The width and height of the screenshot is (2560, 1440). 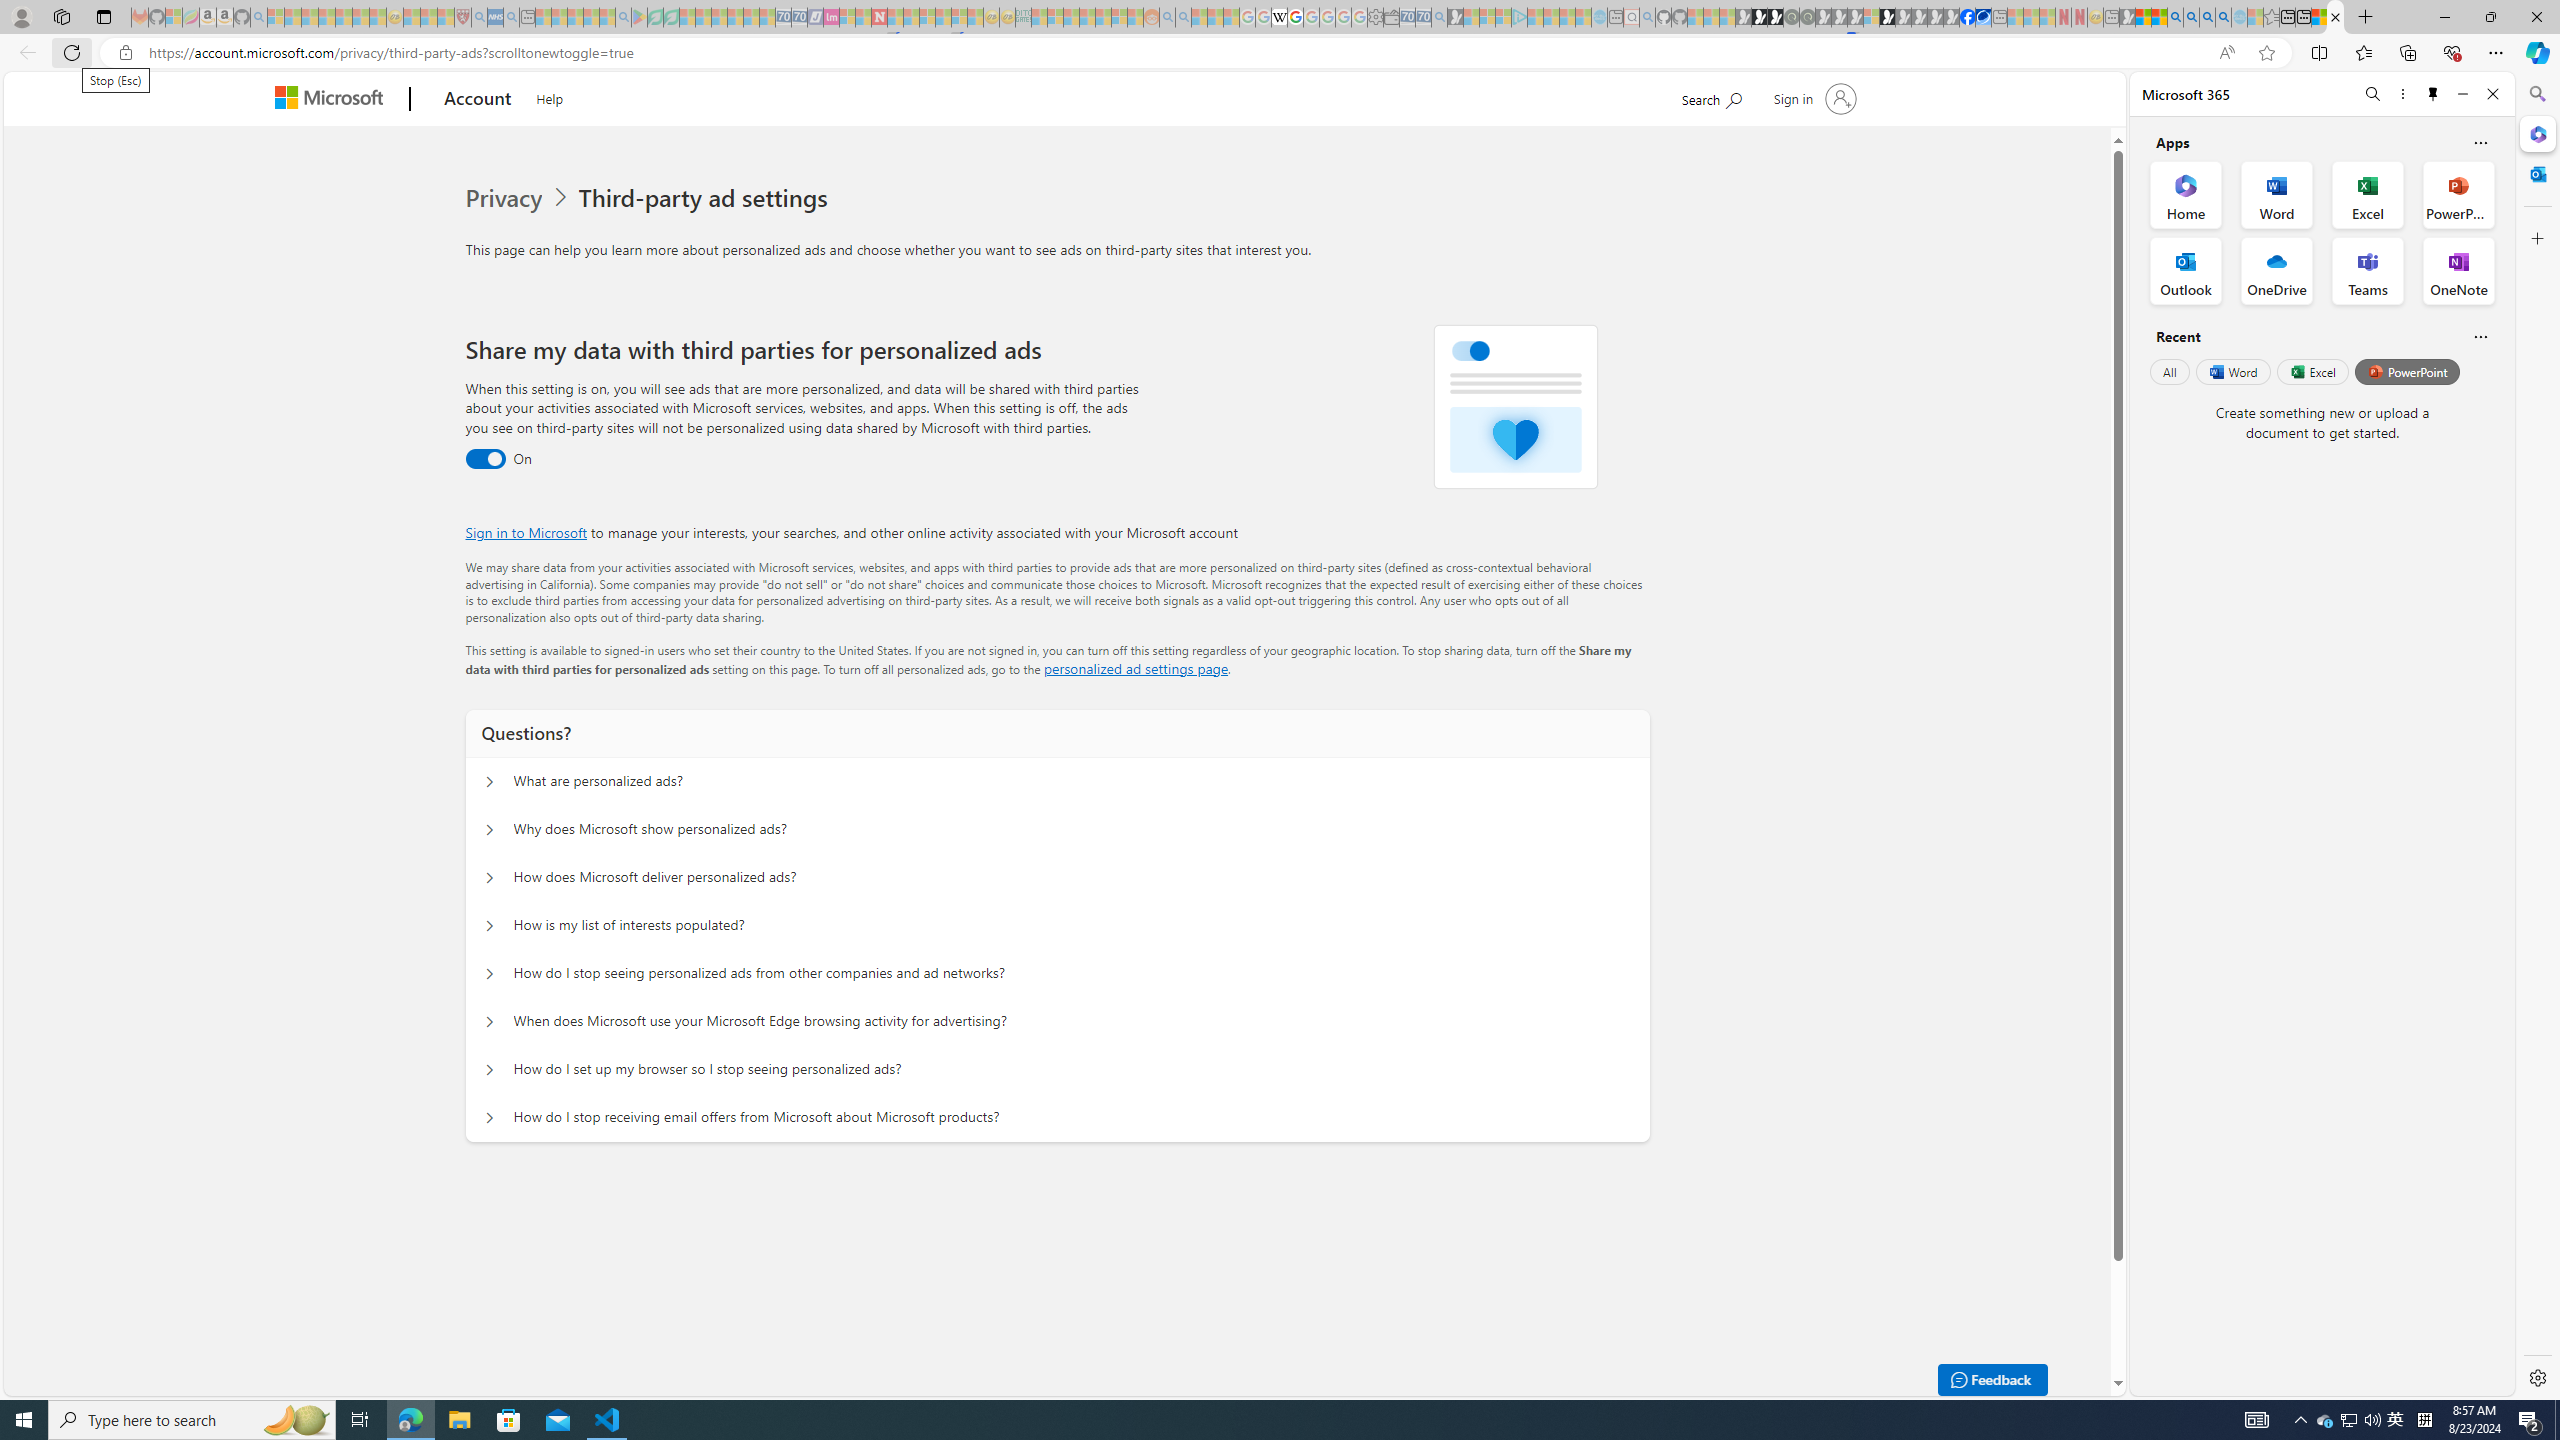 I want to click on Account, so click(x=478, y=100).